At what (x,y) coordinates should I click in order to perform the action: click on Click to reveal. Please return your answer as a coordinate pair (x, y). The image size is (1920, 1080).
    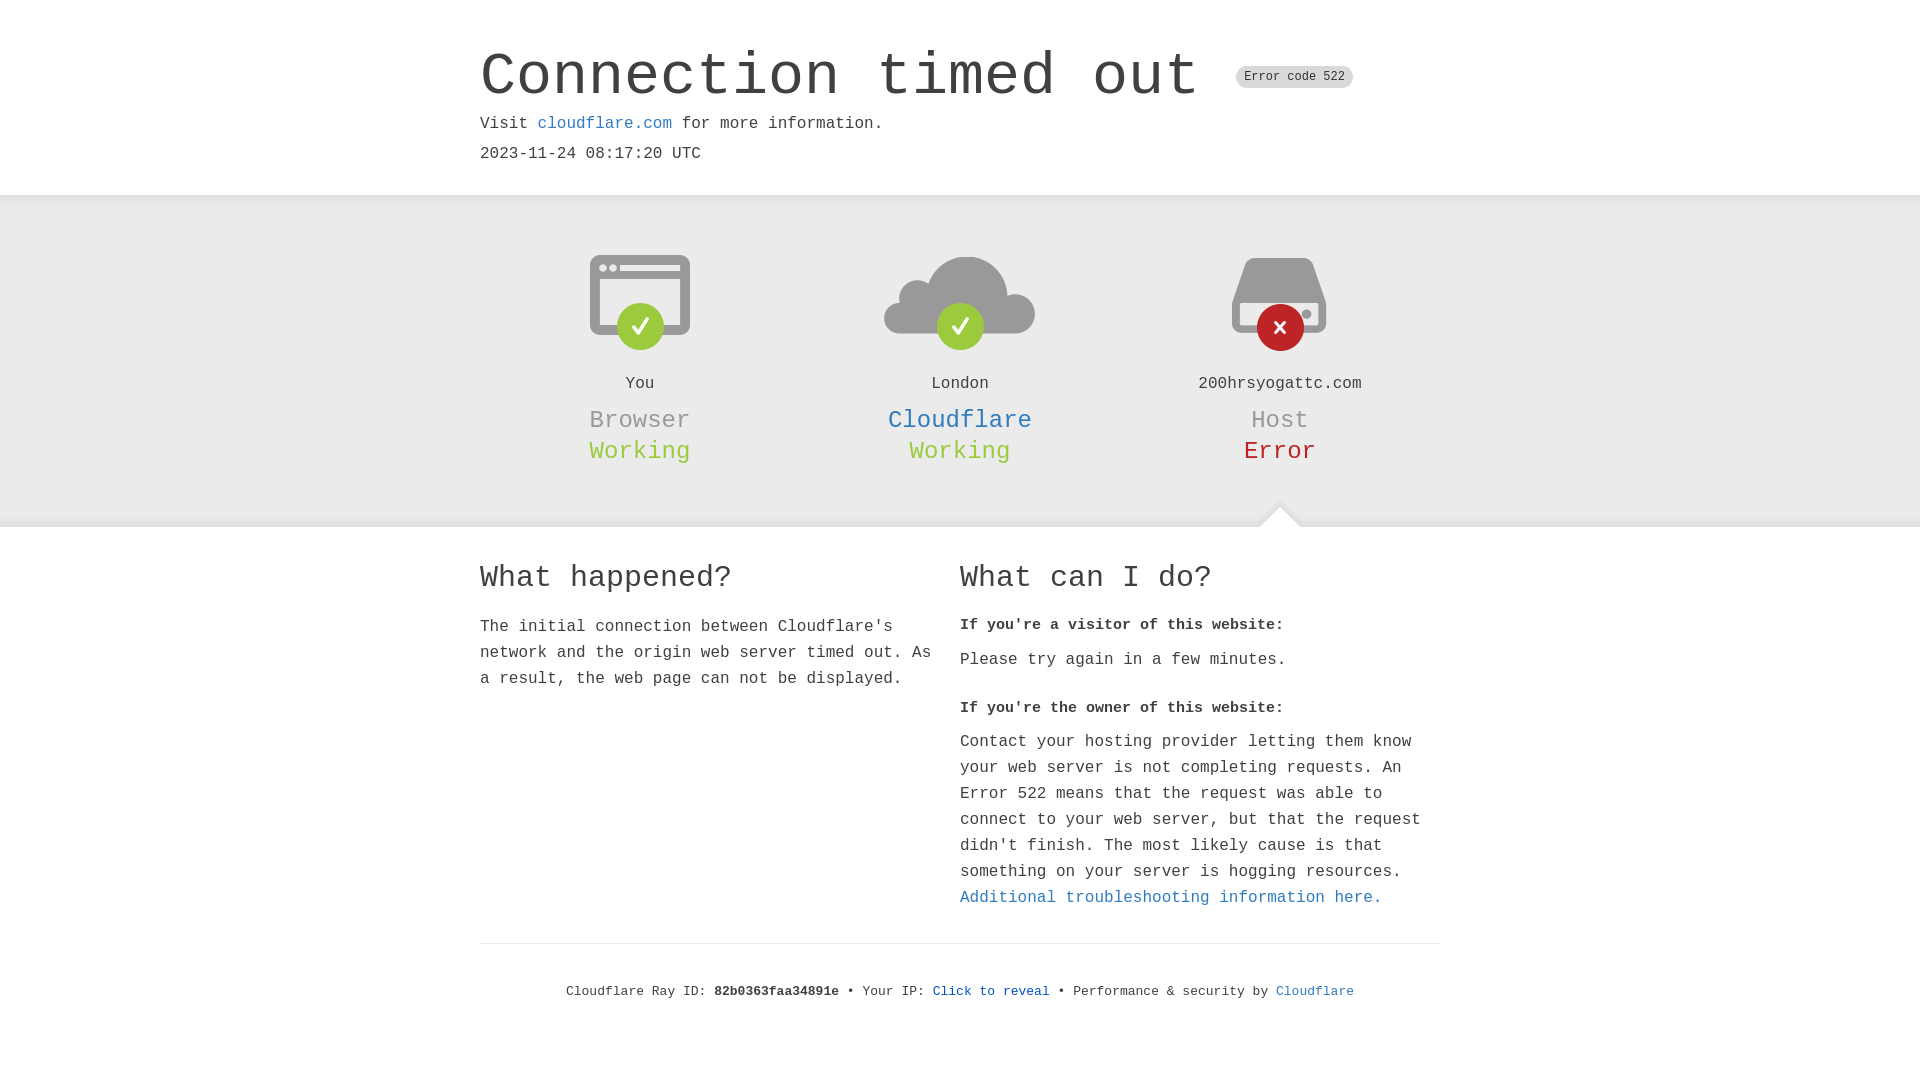
    Looking at the image, I should click on (992, 992).